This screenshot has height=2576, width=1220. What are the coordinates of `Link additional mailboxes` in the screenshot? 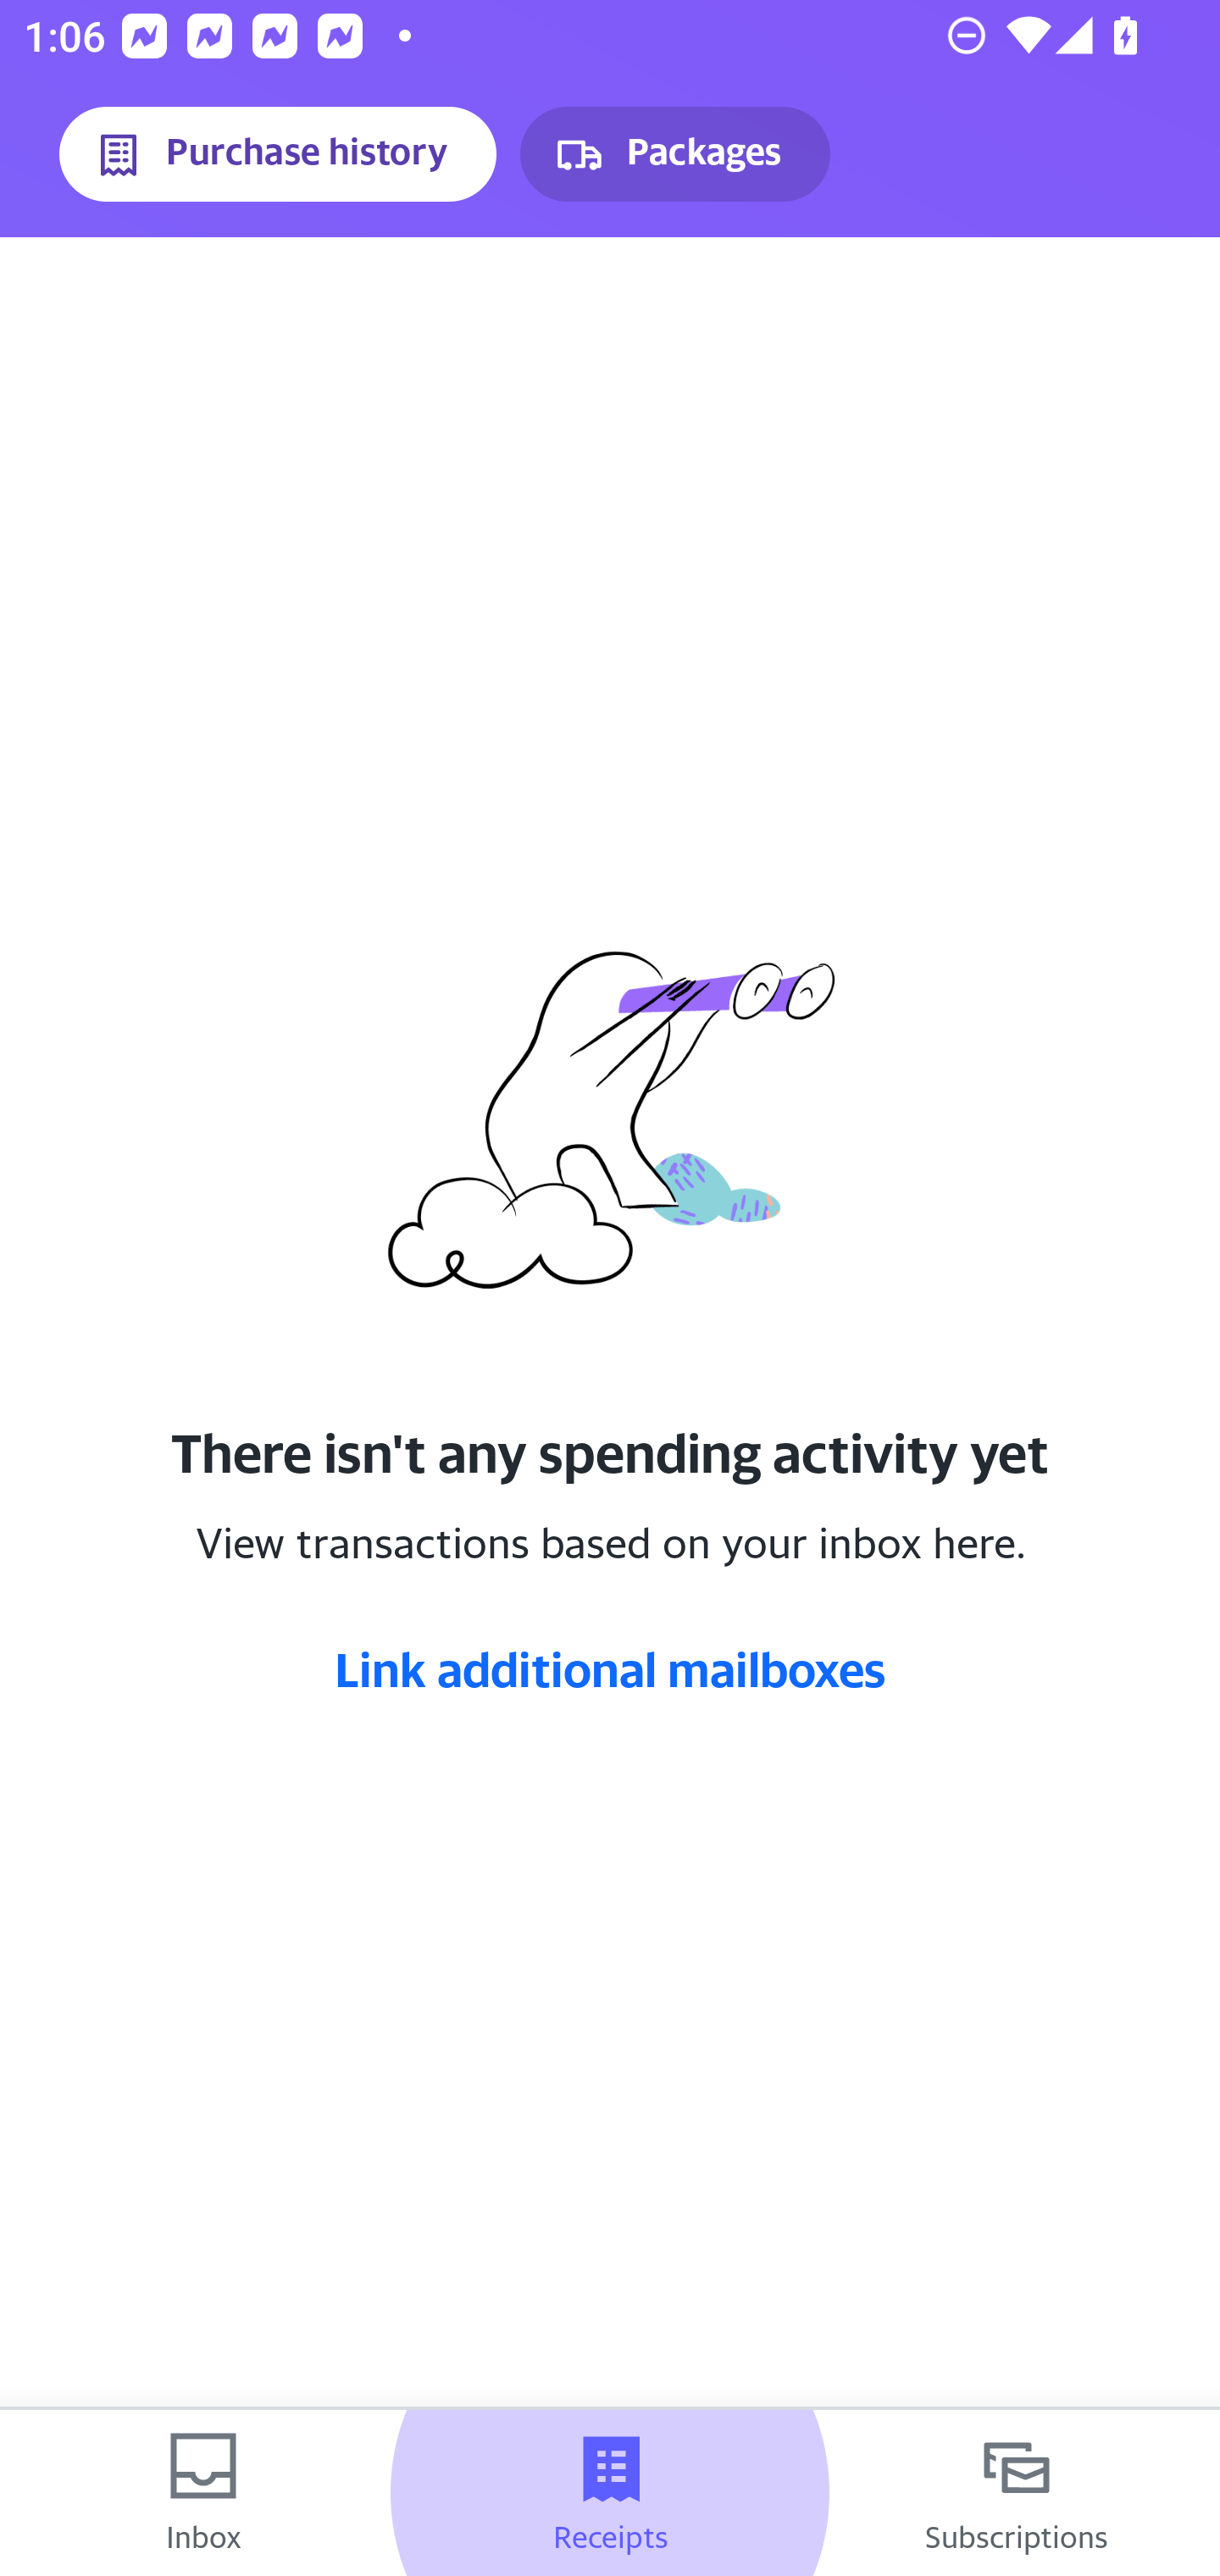 It's located at (610, 1668).